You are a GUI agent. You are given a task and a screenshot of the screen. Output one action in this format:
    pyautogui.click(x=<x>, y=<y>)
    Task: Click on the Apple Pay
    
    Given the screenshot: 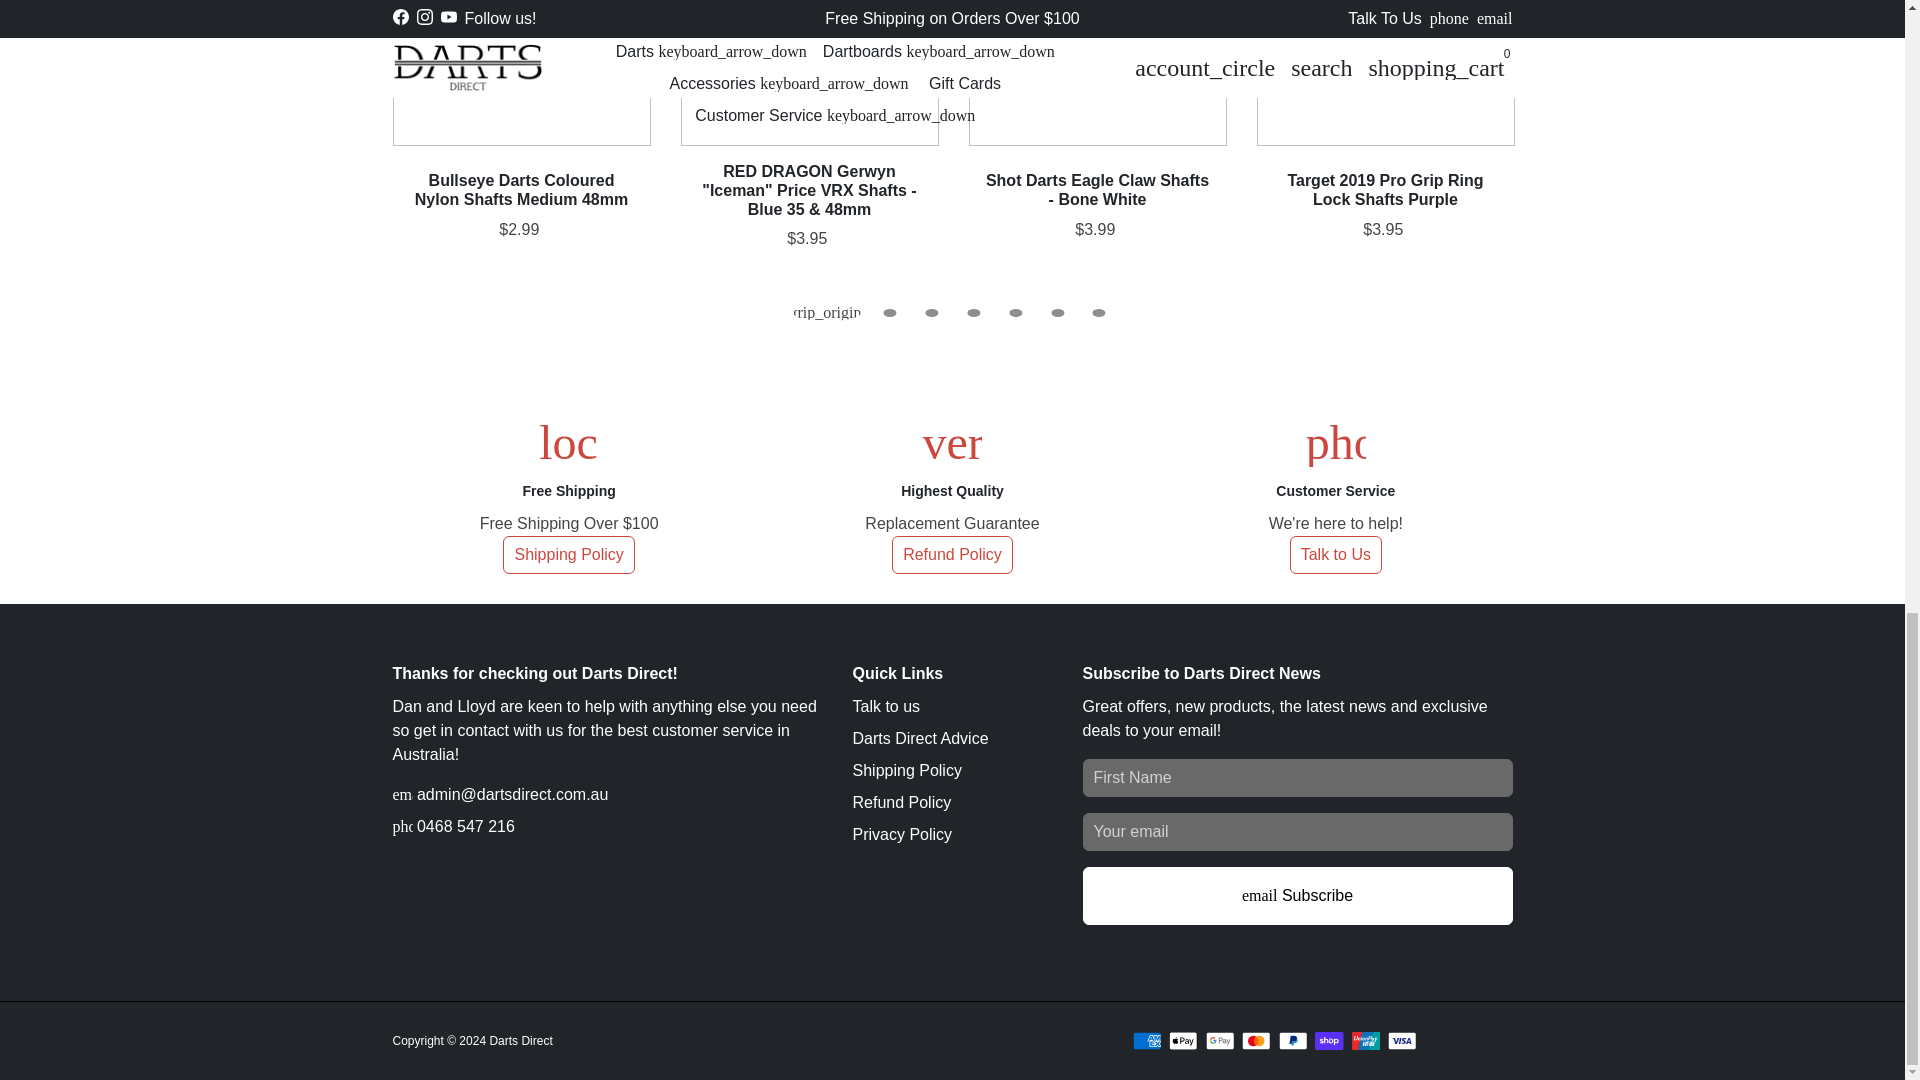 What is the action you would take?
    pyautogui.click(x=1184, y=1040)
    